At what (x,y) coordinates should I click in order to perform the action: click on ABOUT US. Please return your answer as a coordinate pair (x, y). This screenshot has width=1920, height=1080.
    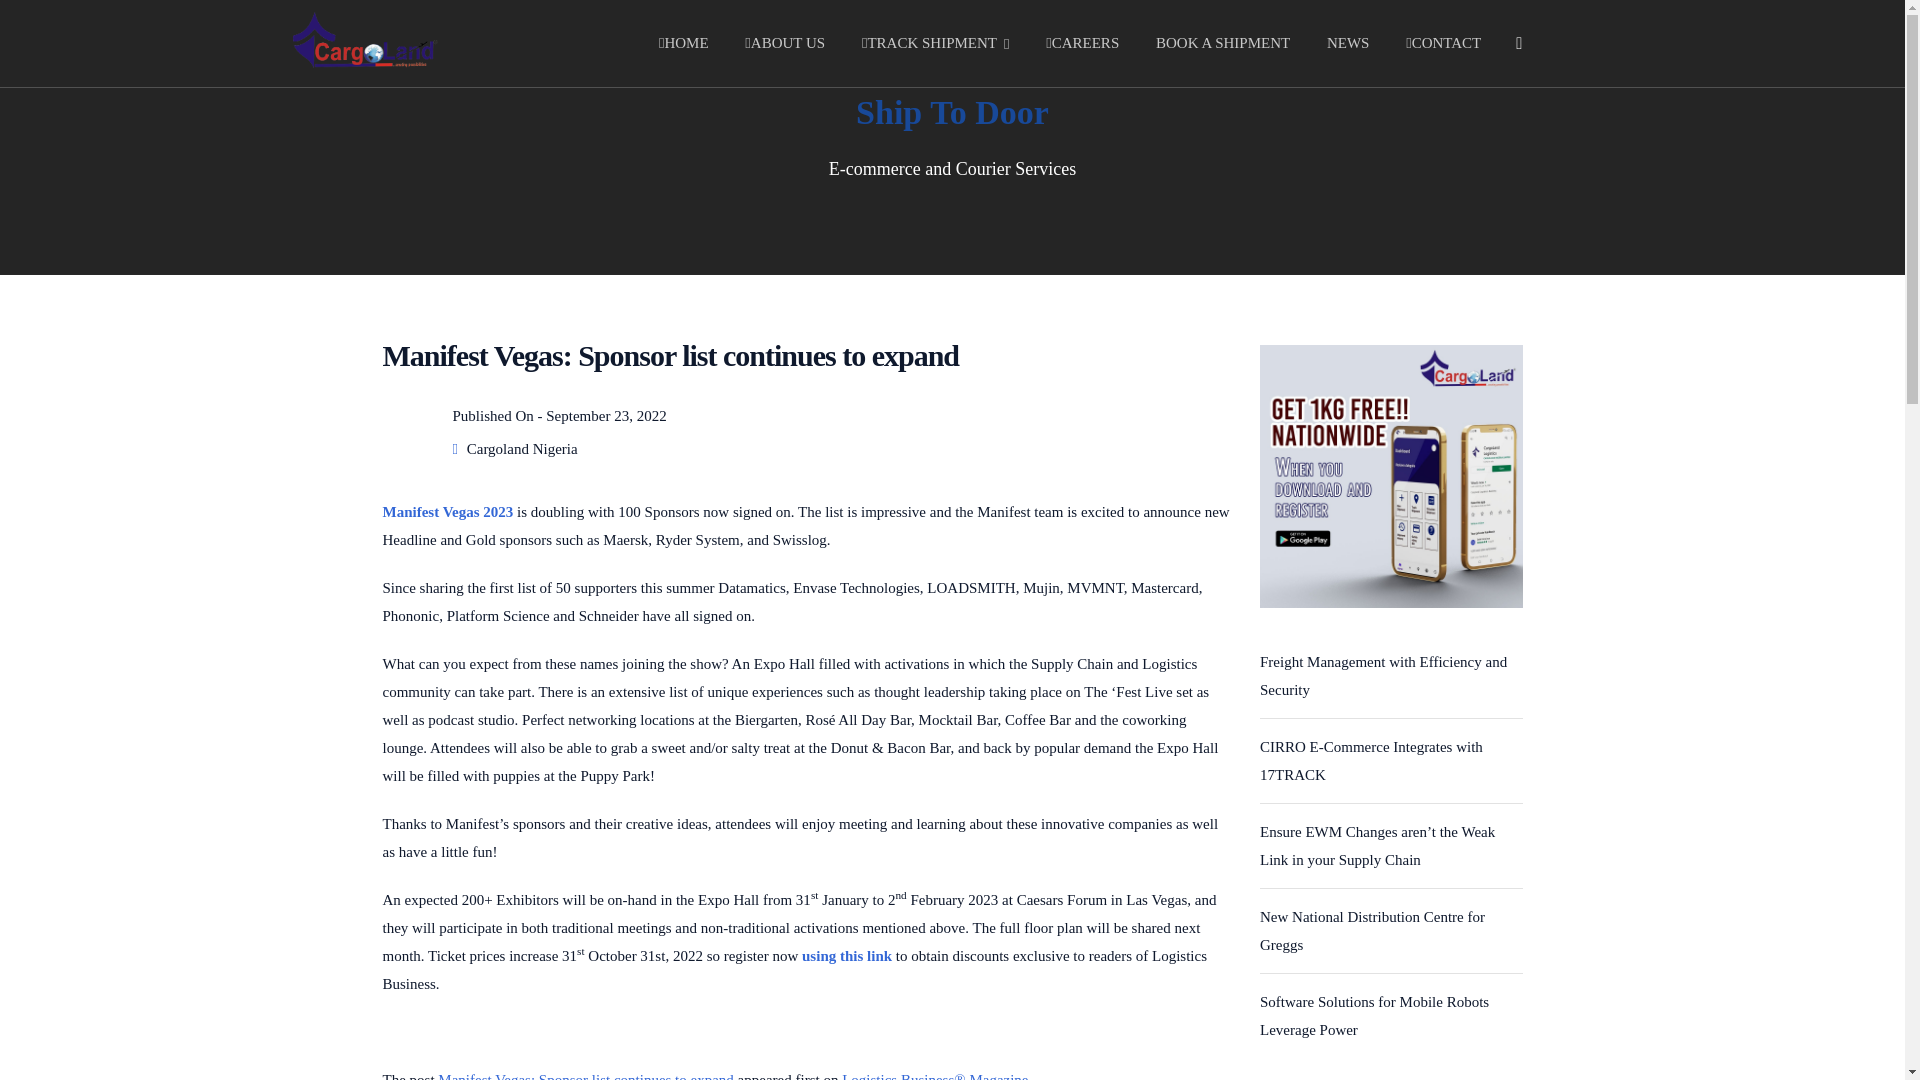
    Looking at the image, I should click on (784, 44).